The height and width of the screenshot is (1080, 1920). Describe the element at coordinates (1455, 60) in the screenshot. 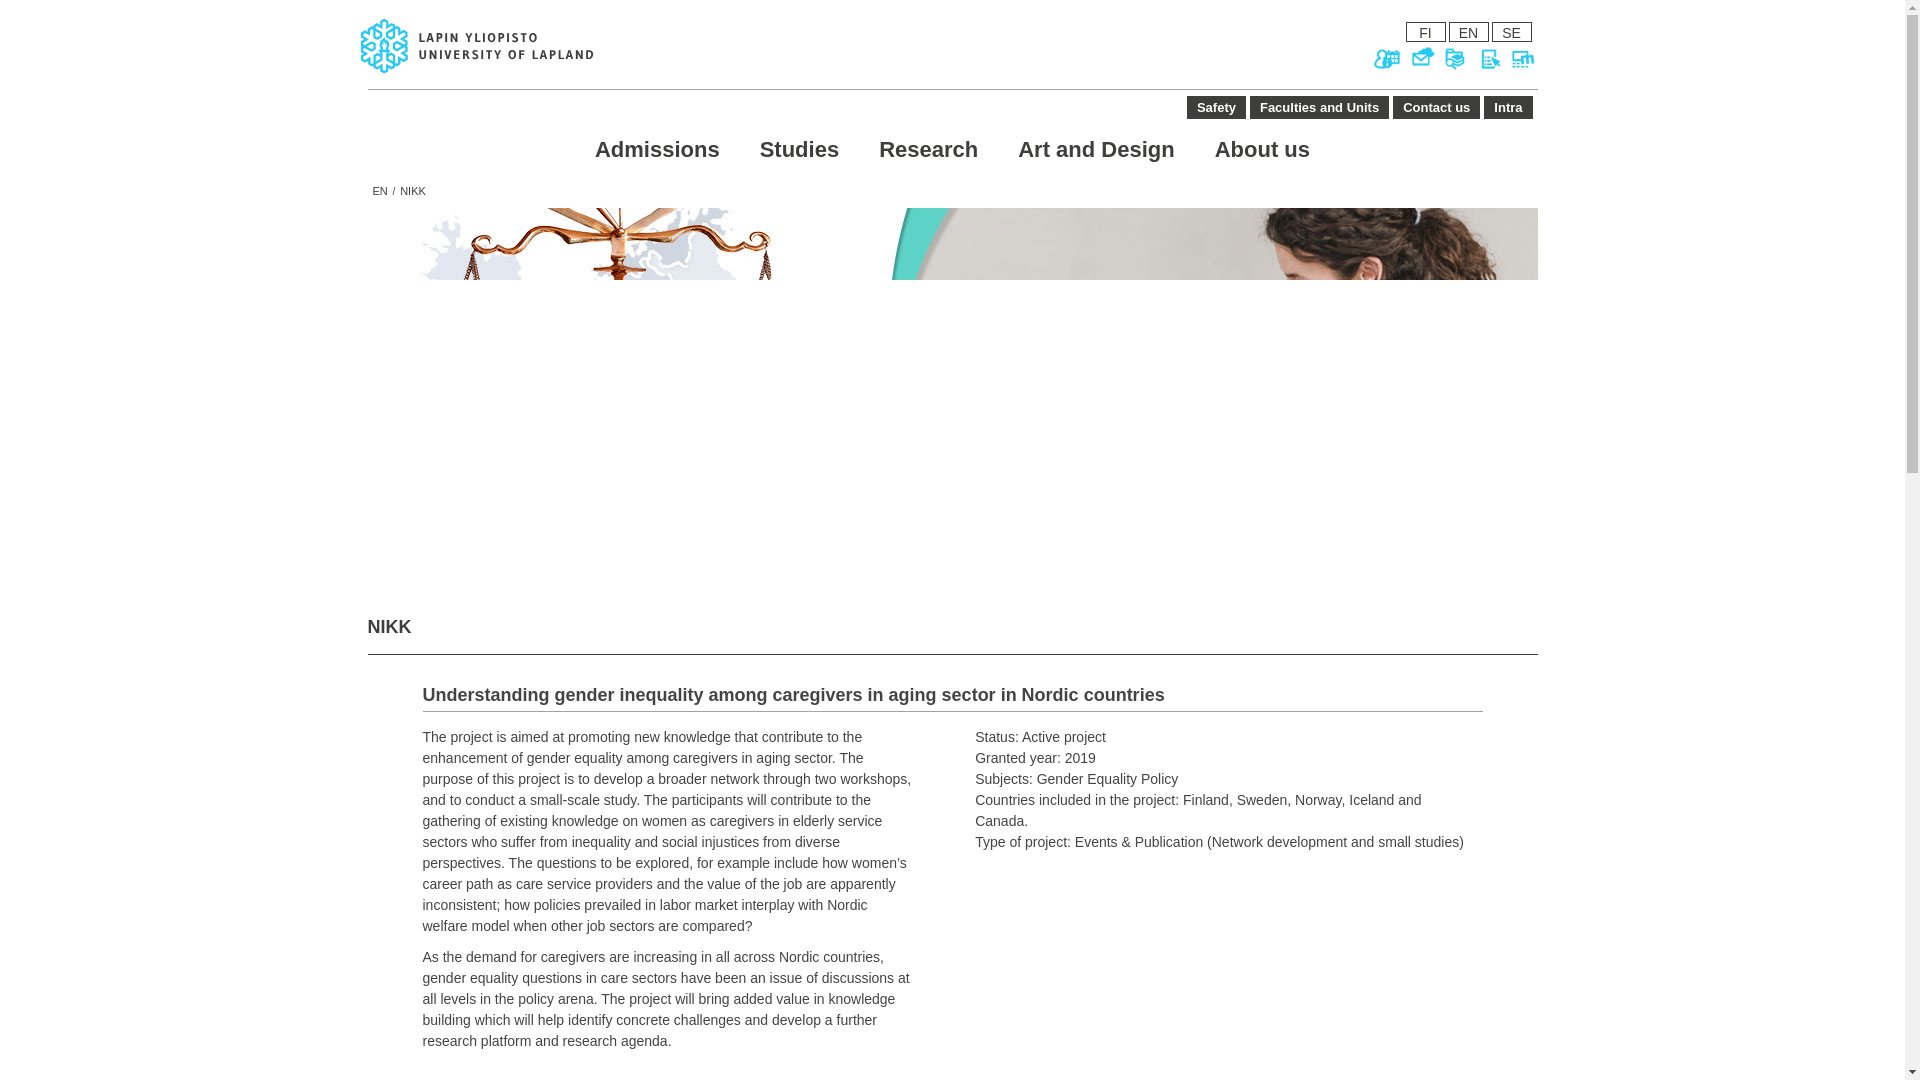

I see `LUC-Finna` at that location.